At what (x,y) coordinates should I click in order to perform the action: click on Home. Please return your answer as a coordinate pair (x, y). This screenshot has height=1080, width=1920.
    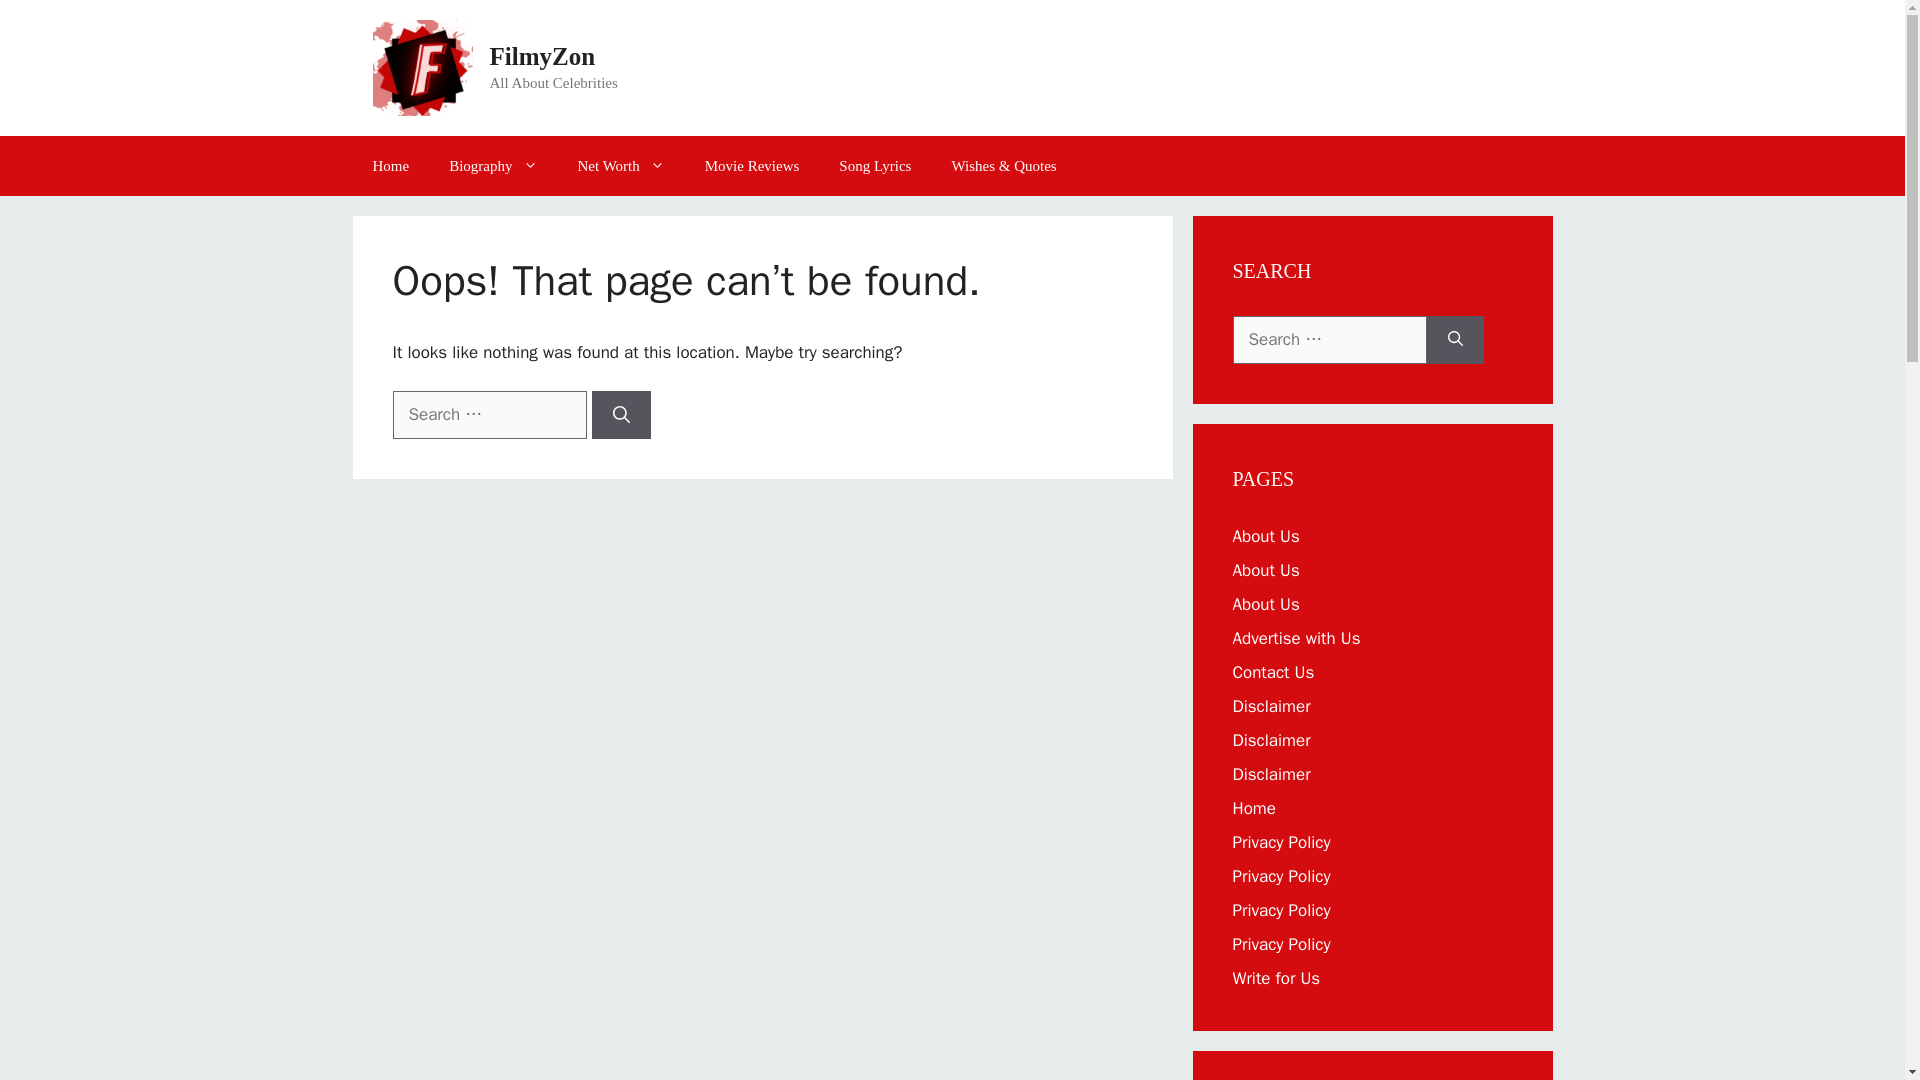
    Looking at the image, I should click on (1253, 808).